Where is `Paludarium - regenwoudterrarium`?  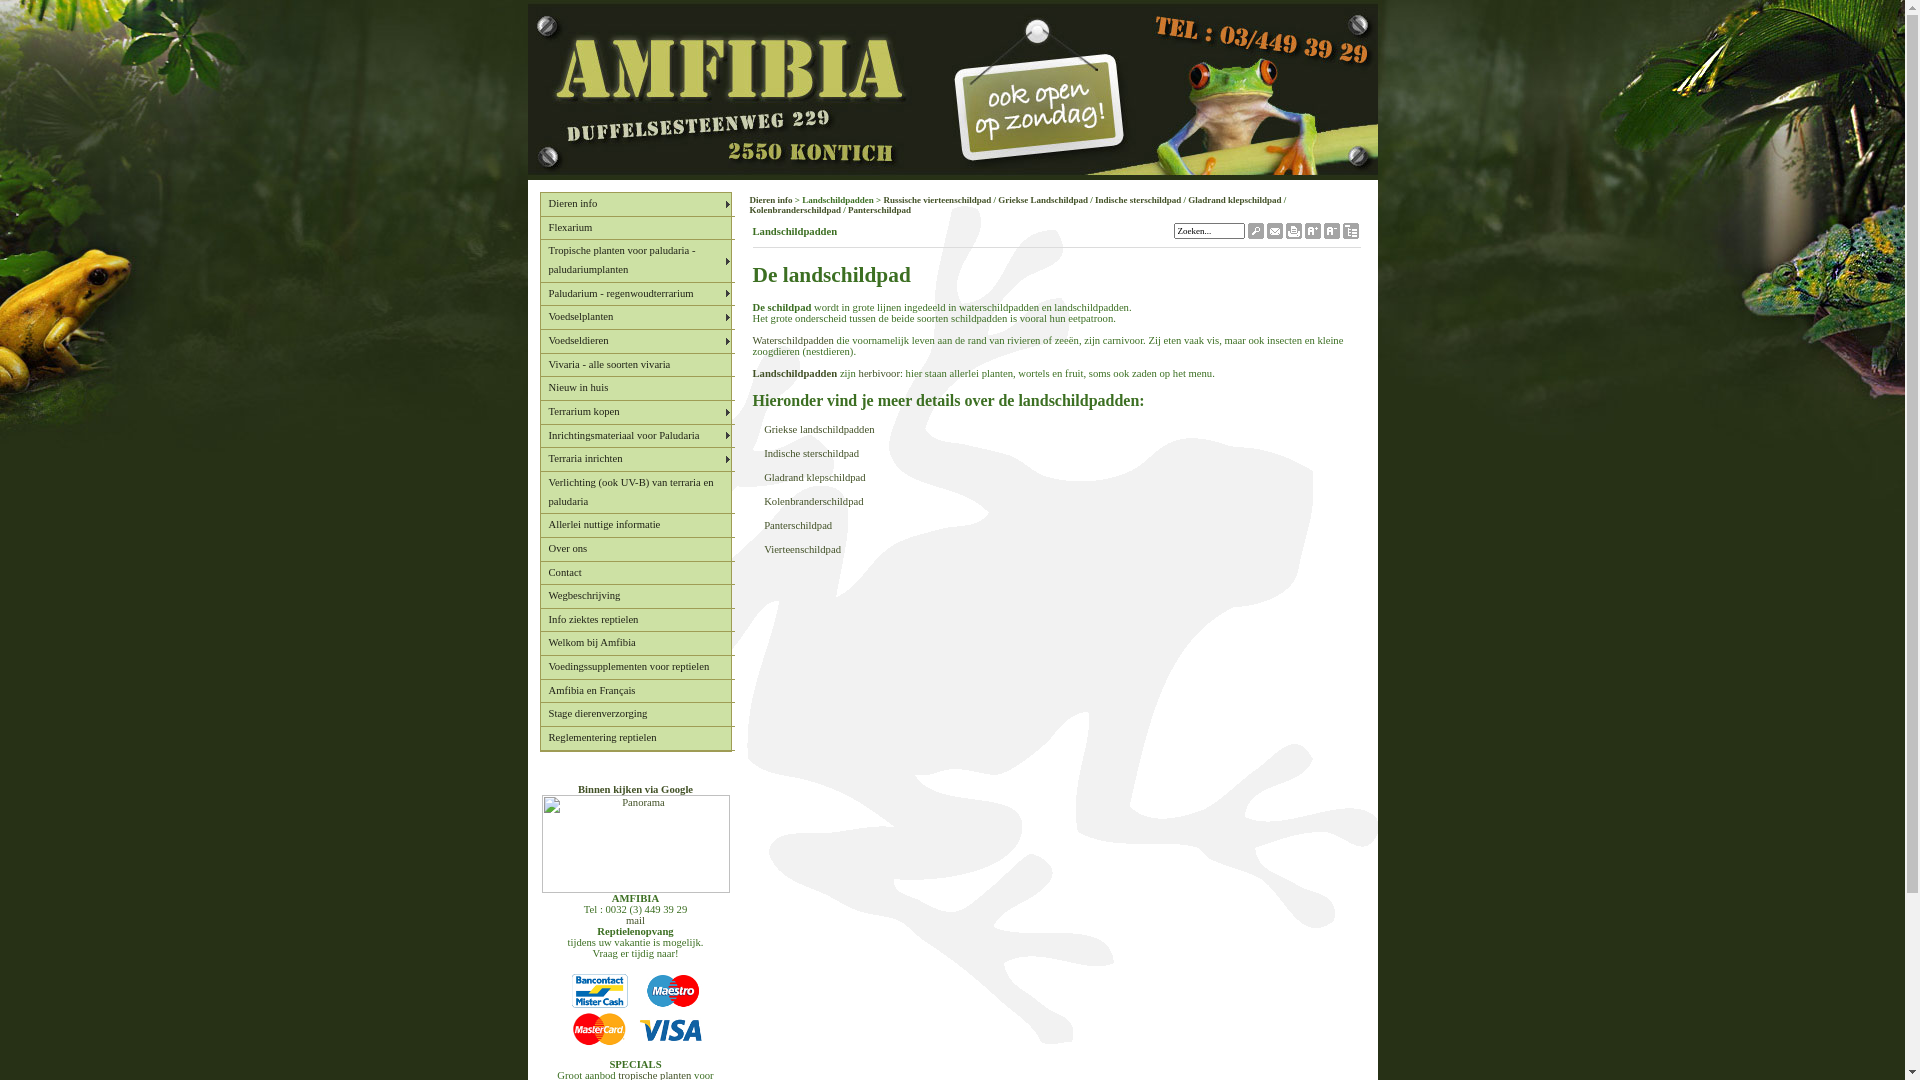
Paludarium - regenwoudterrarium is located at coordinates (637, 295).